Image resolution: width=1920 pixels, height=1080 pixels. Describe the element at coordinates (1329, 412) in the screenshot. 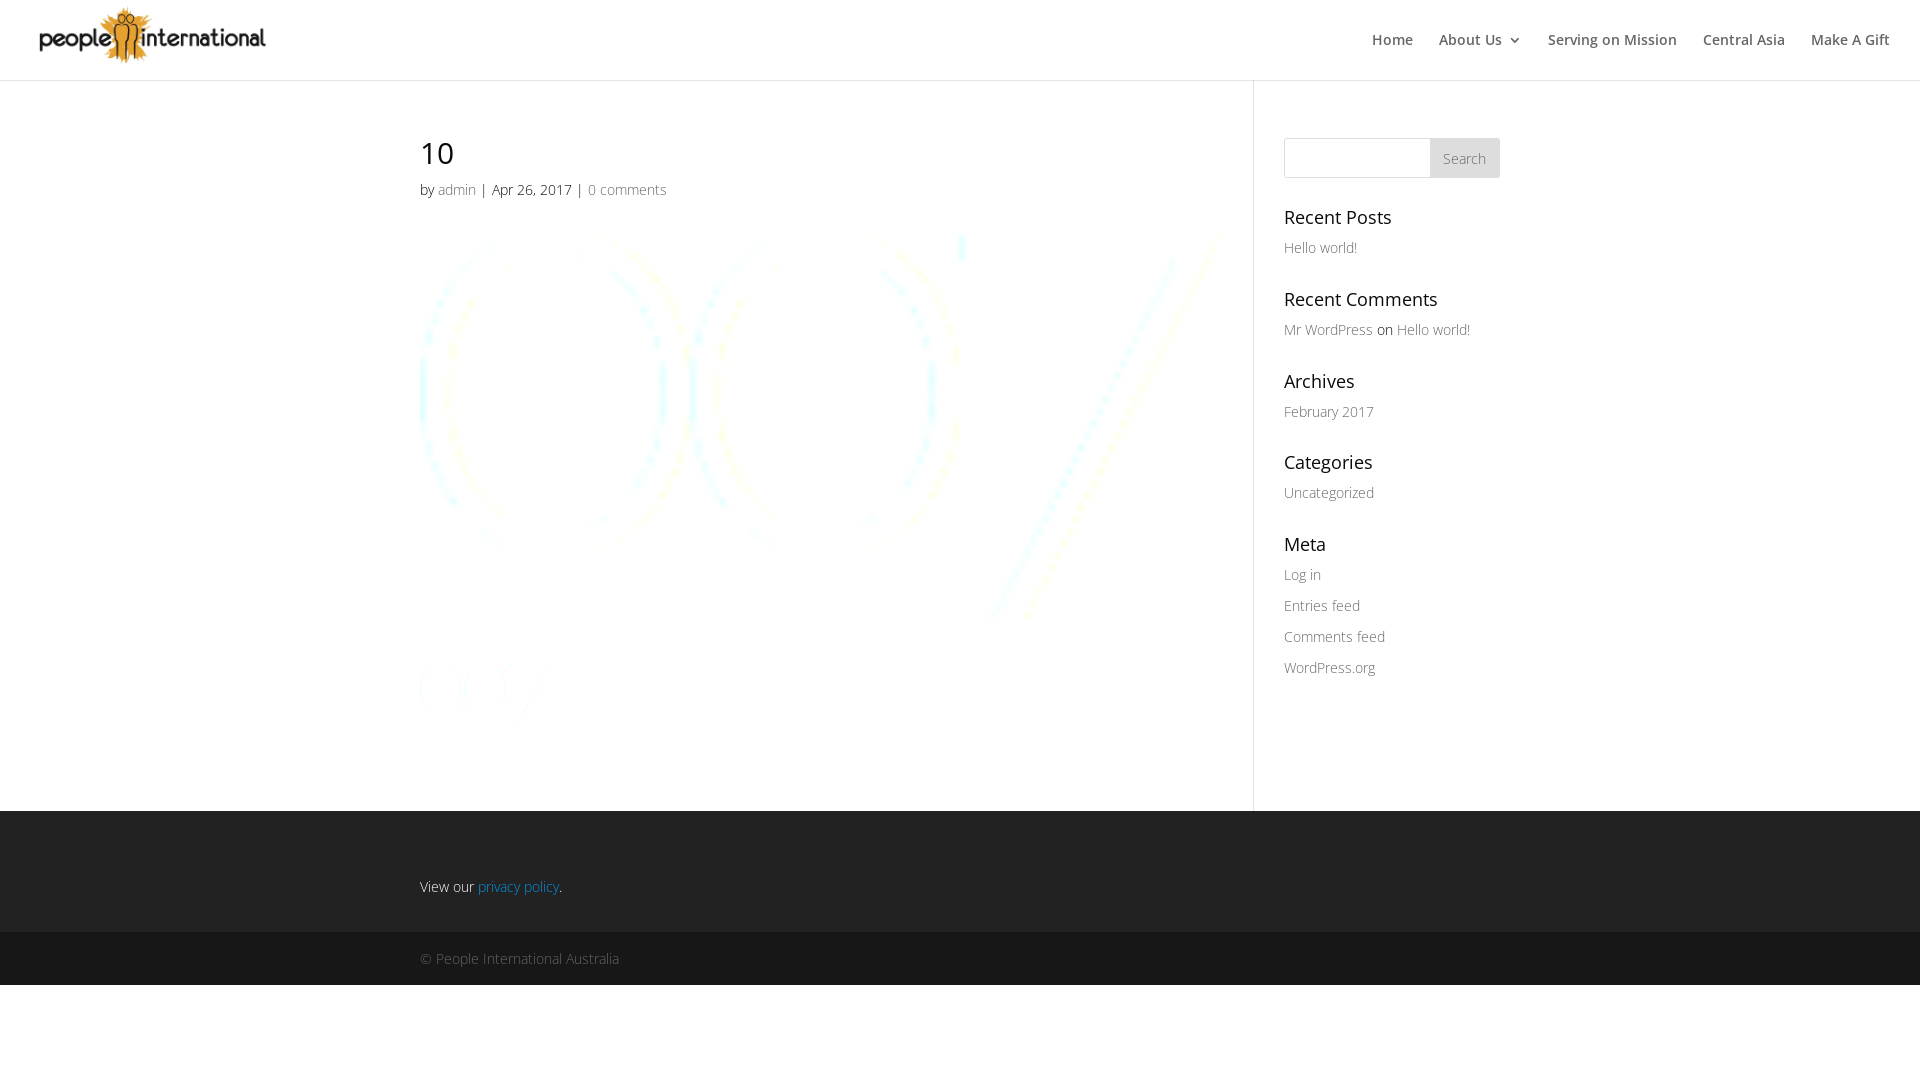

I see `February 2017` at that location.